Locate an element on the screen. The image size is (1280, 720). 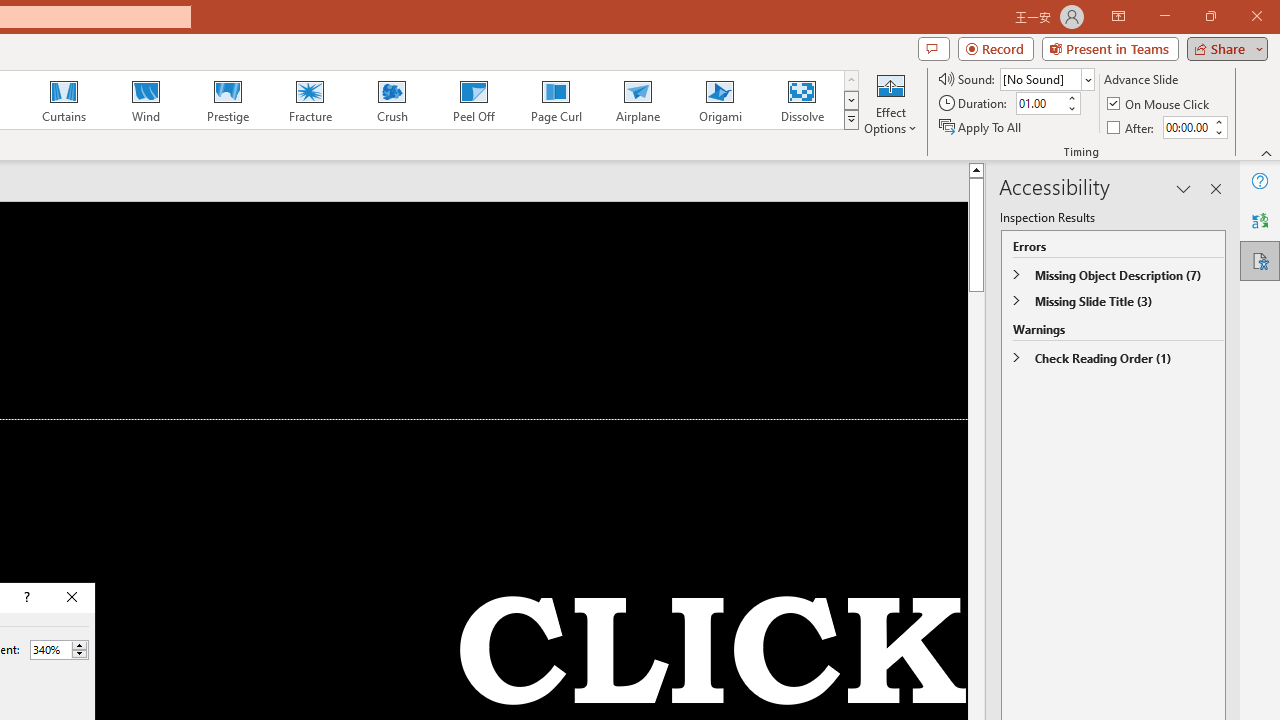
Page Curl is located at coordinates (555, 100).